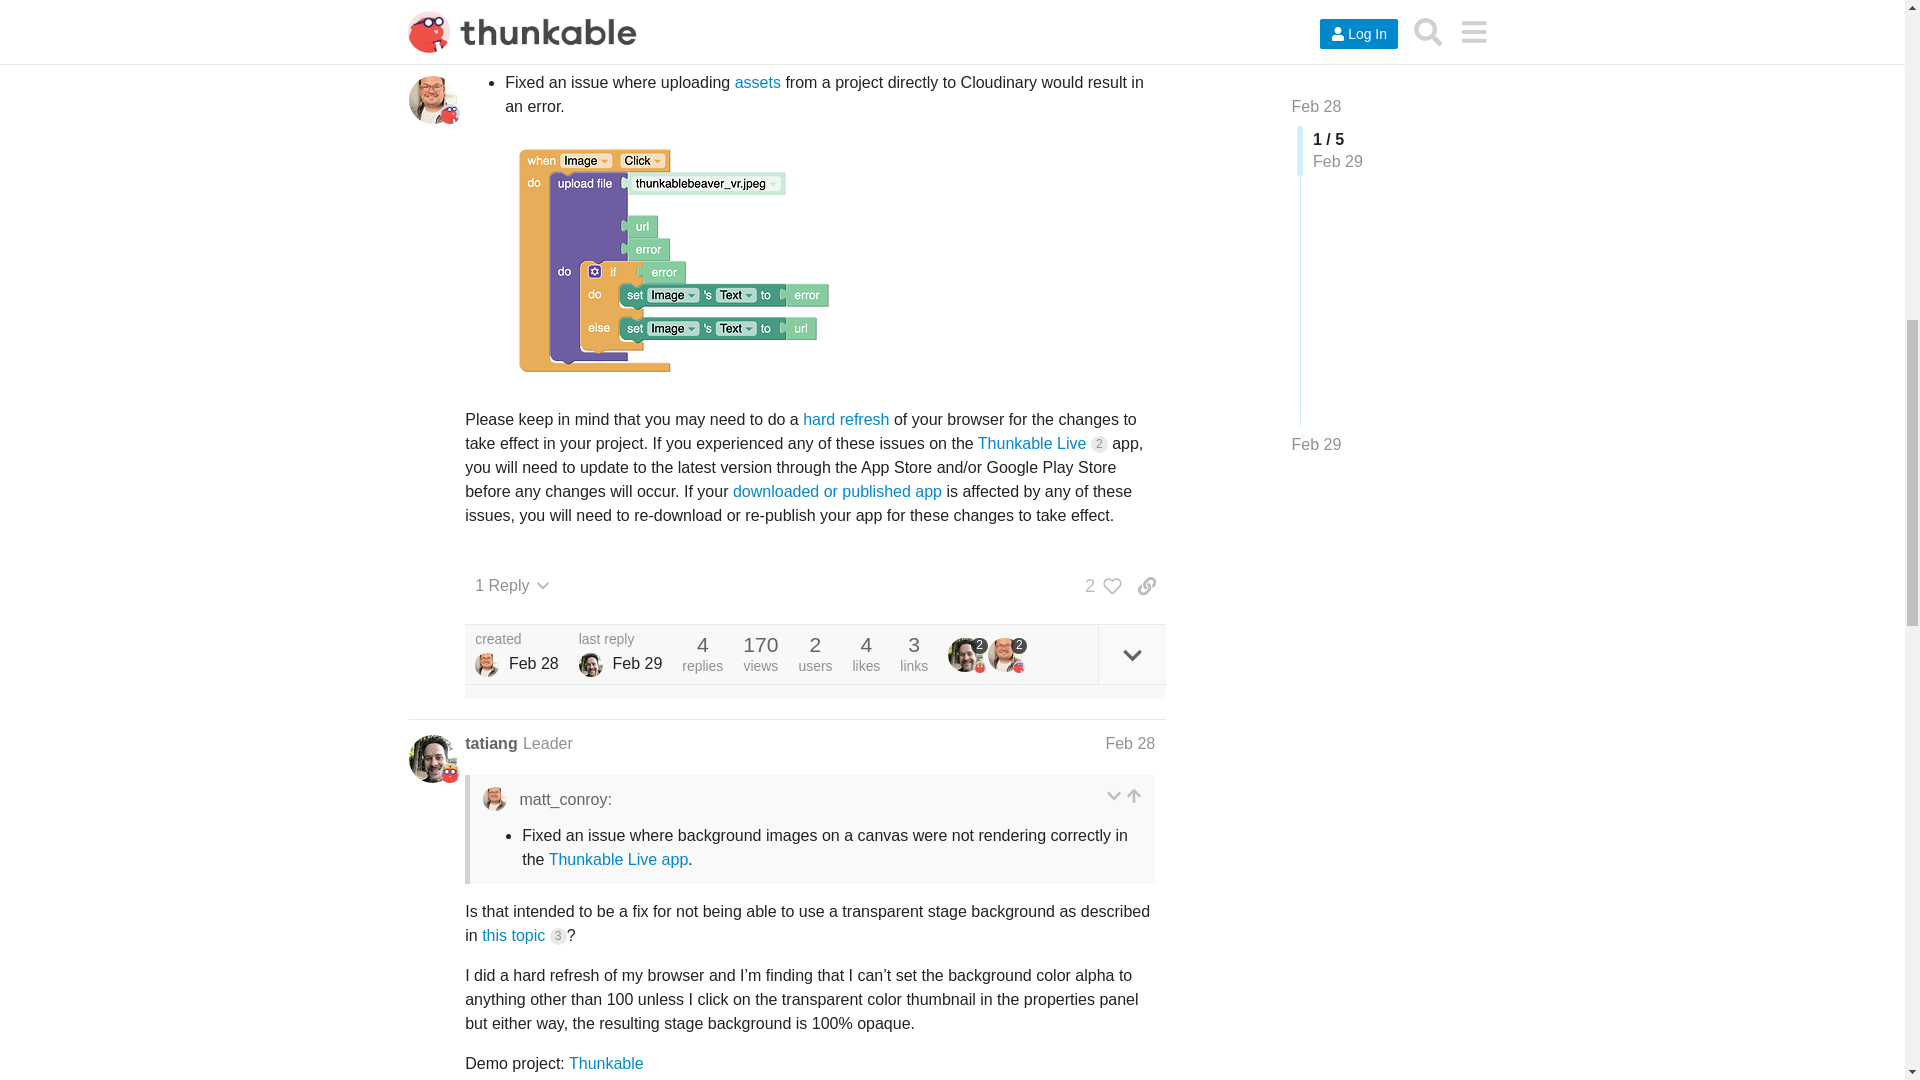 The height and width of the screenshot is (1080, 1920). Describe the element at coordinates (1042, 444) in the screenshot. I see `Thunkable Live 2` at that location.